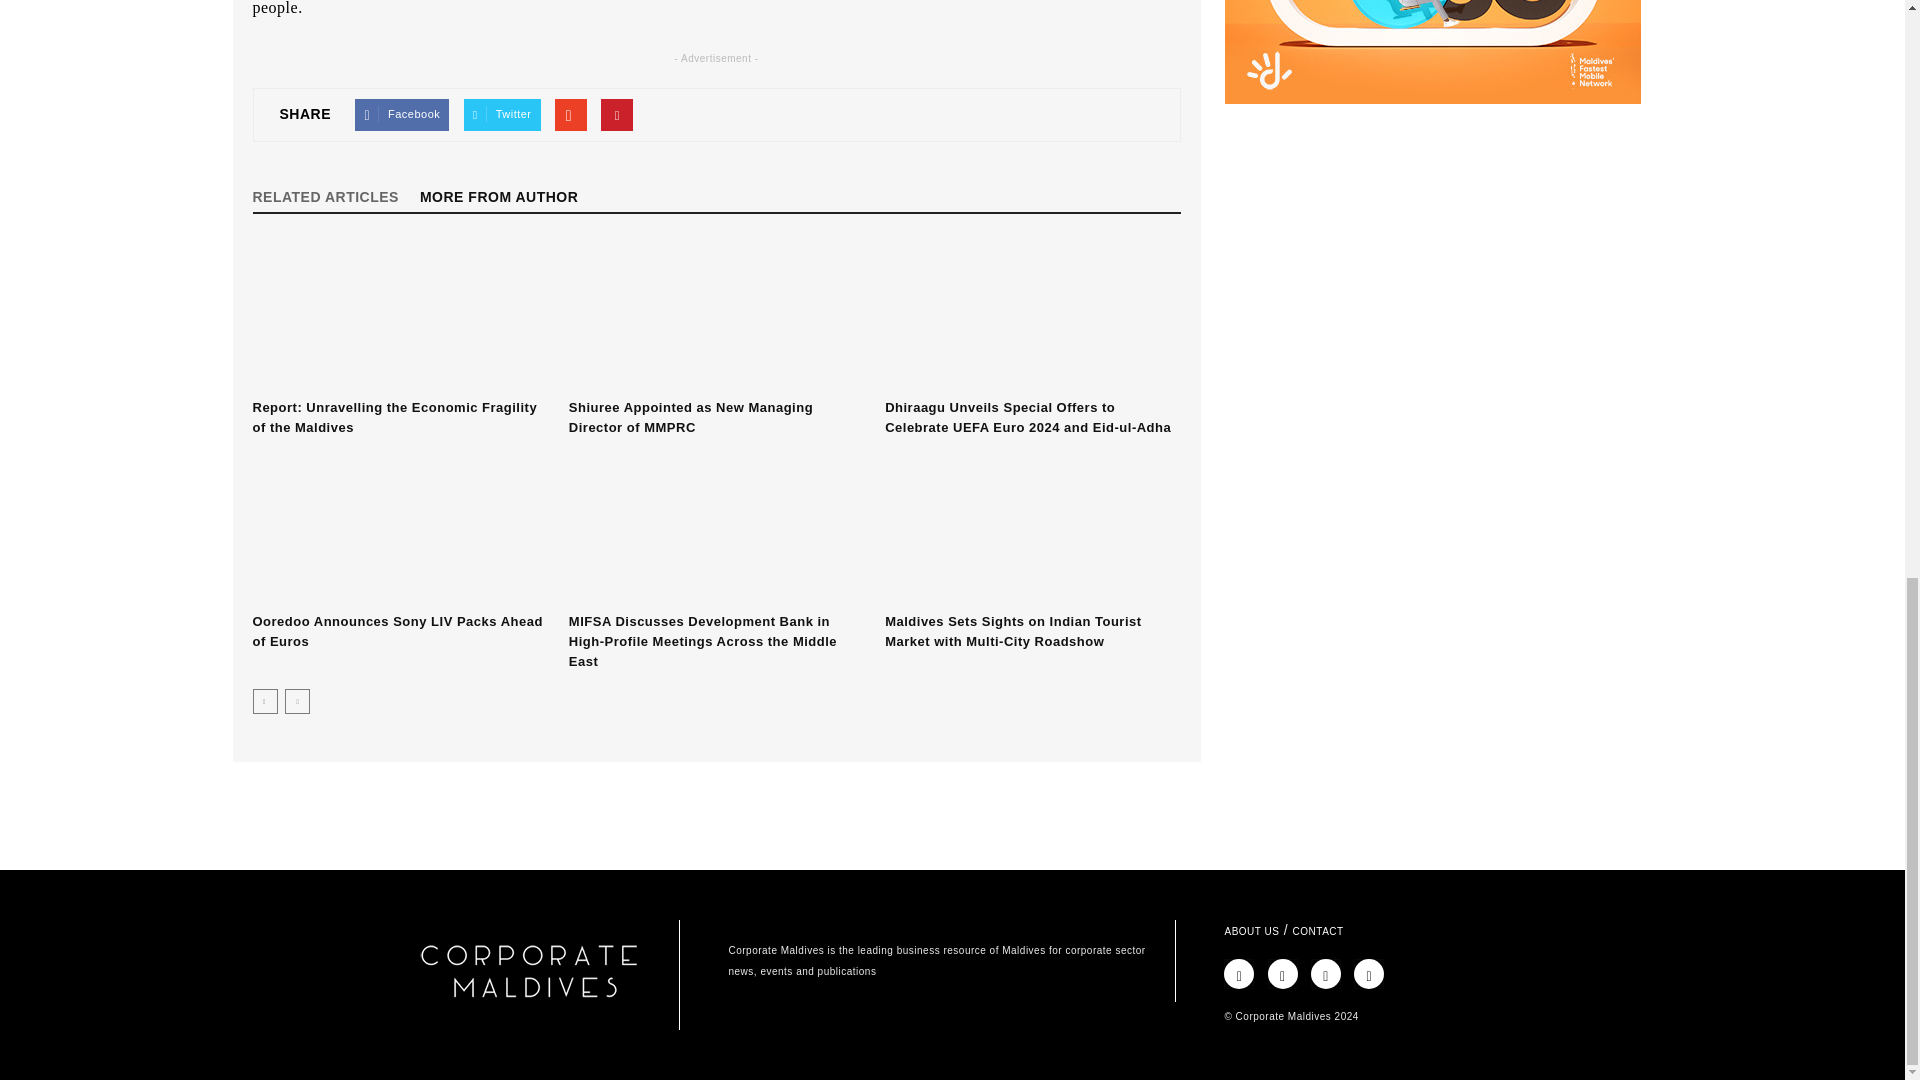 Image resolution: width=1920 pixels, height=1080 pixels. Describe the element at coordinates (716, 315) in the screenshot. I see `Shiuree Appointed as New Managing Director of MMPRC` at that location.